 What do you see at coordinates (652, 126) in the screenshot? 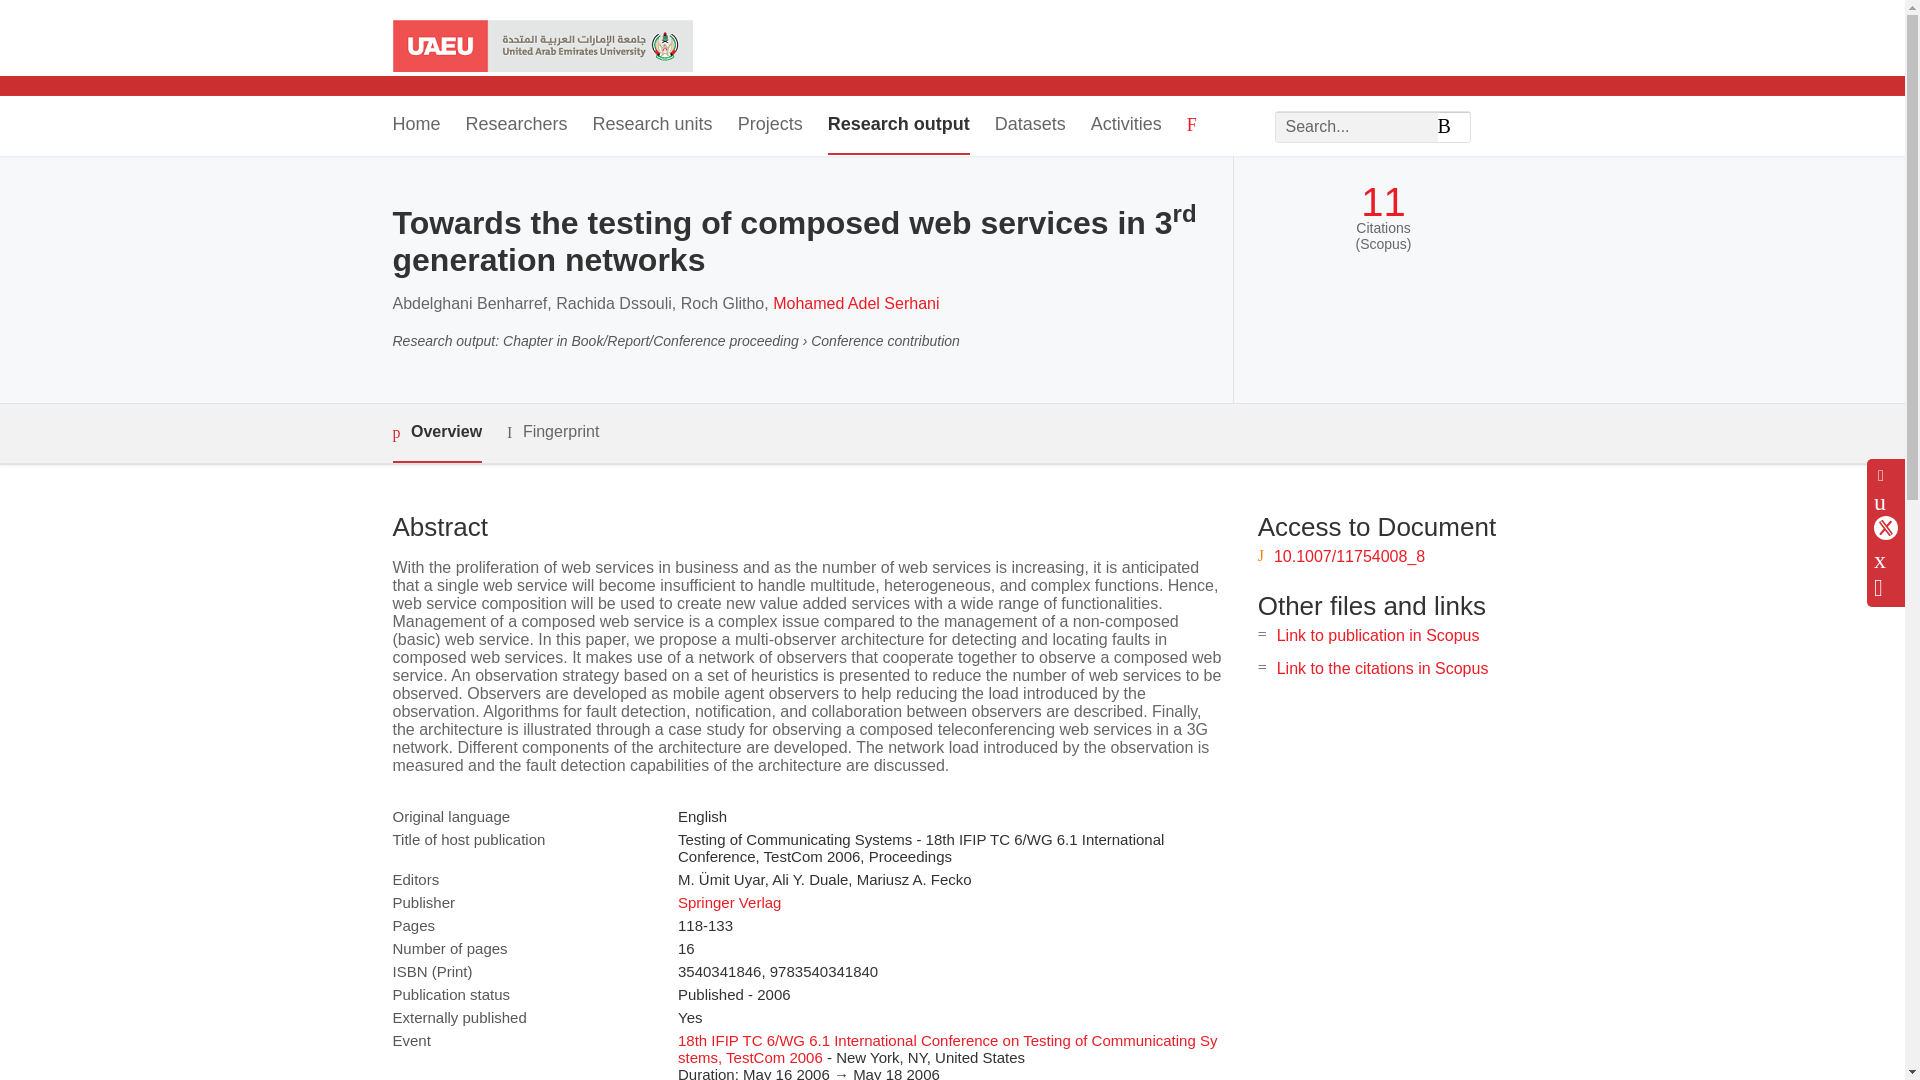
I see `Research units` at bounding box center [652, 126].